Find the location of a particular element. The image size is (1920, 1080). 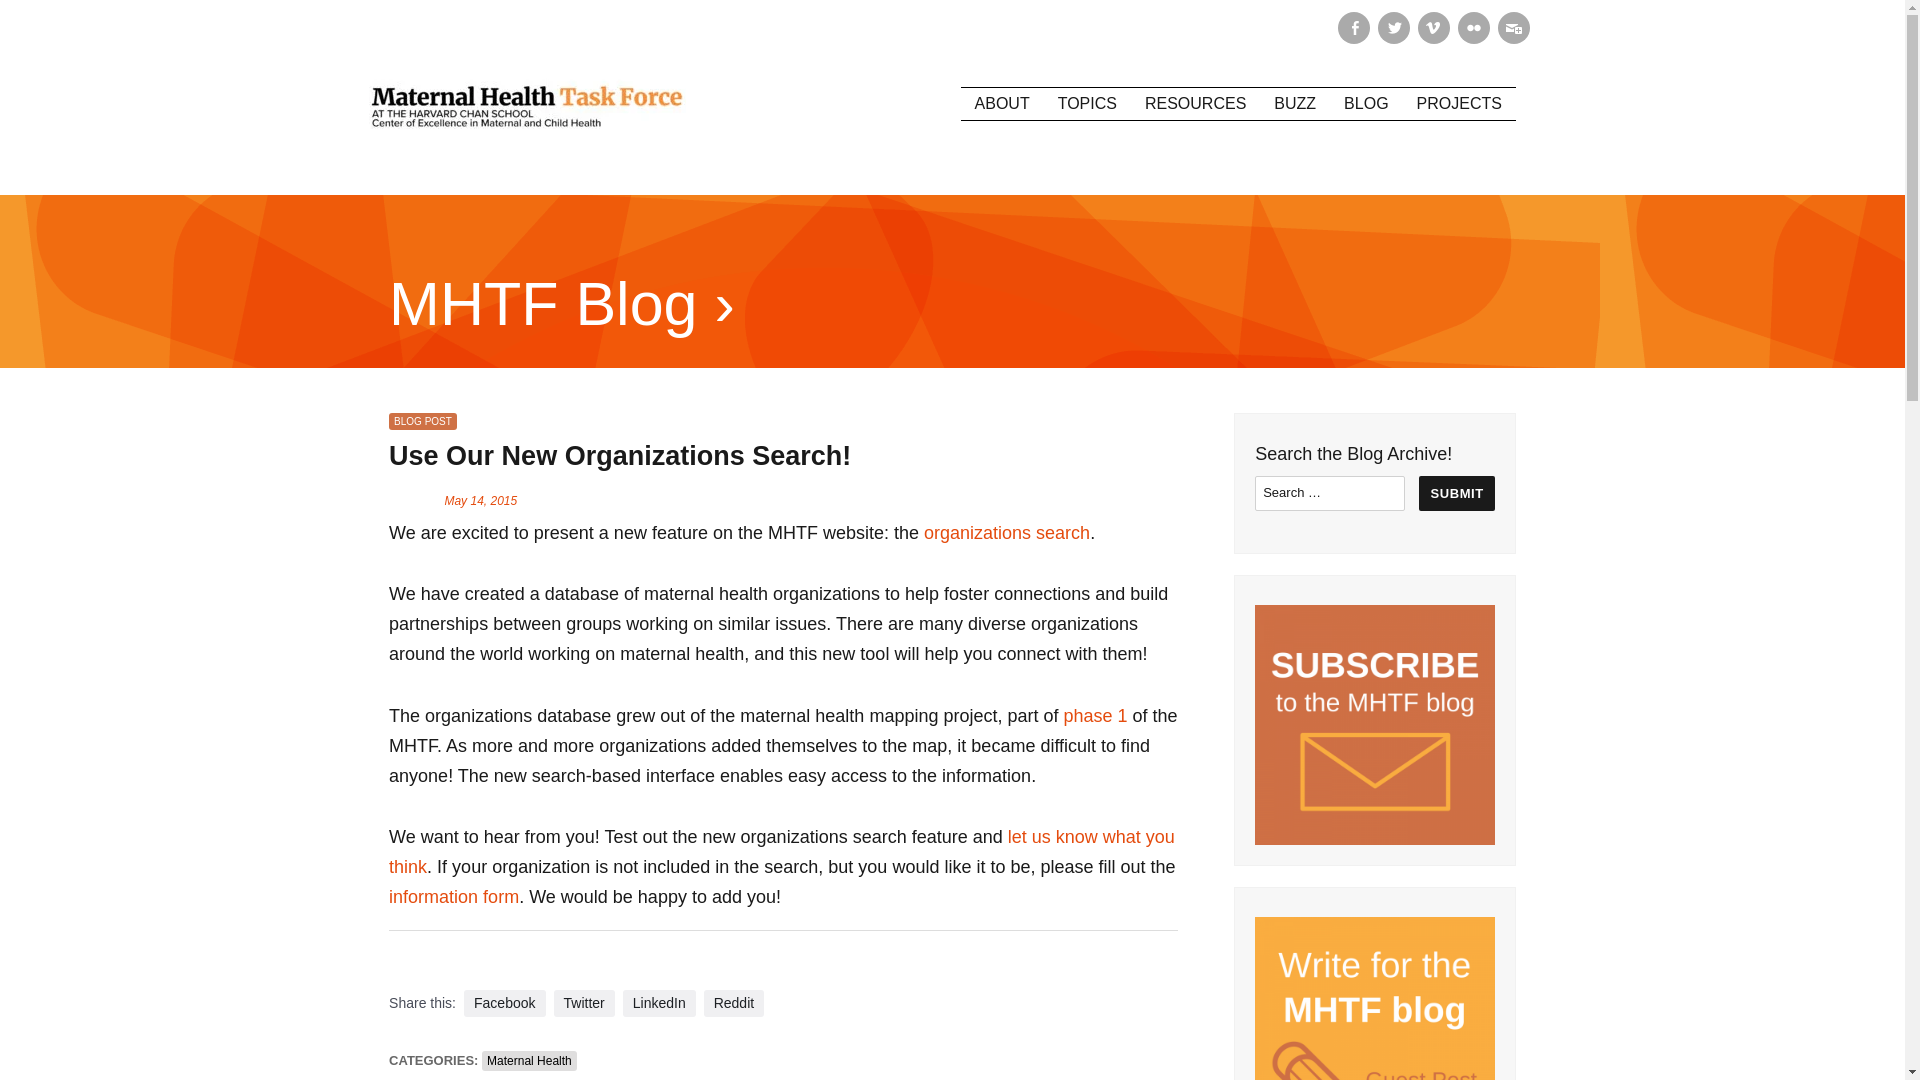

BLOG is located at coordinates (1366, 103).